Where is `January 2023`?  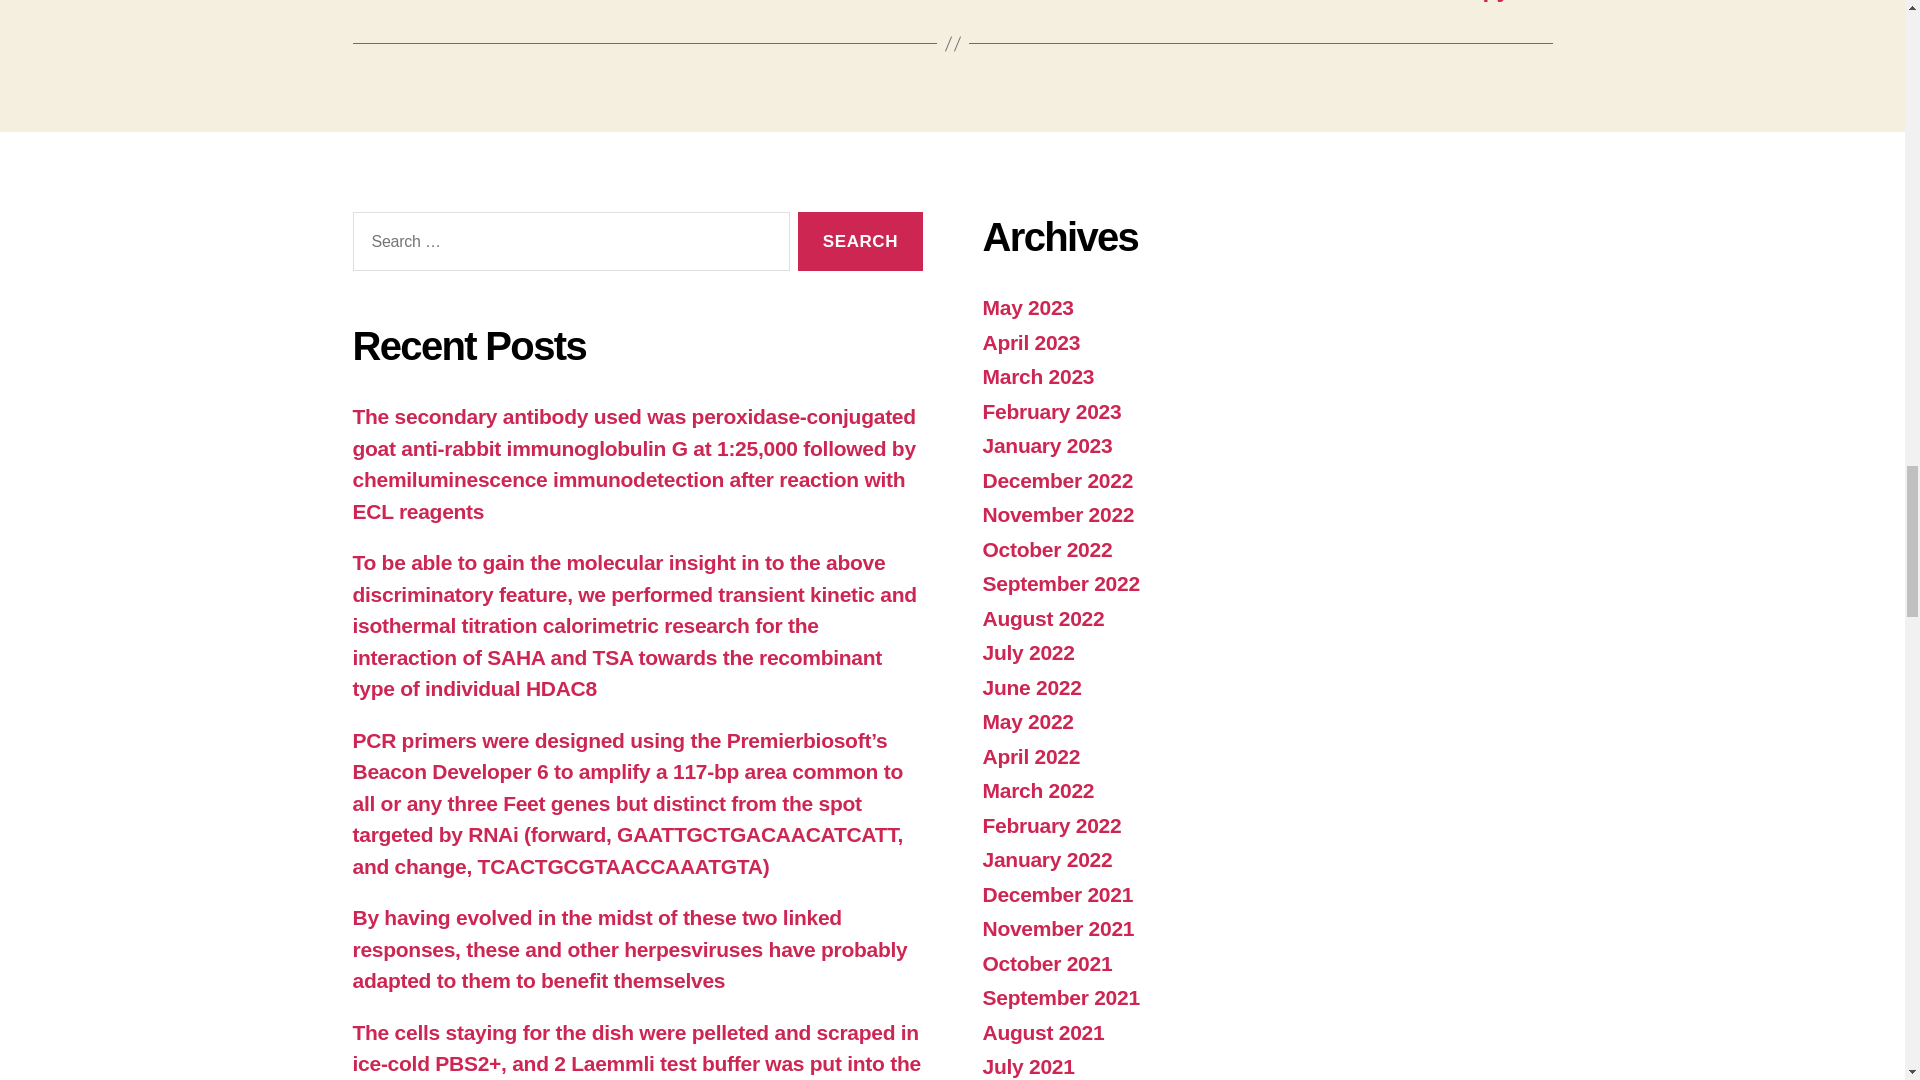 January 2023 is located at coordinates (1046, 445).